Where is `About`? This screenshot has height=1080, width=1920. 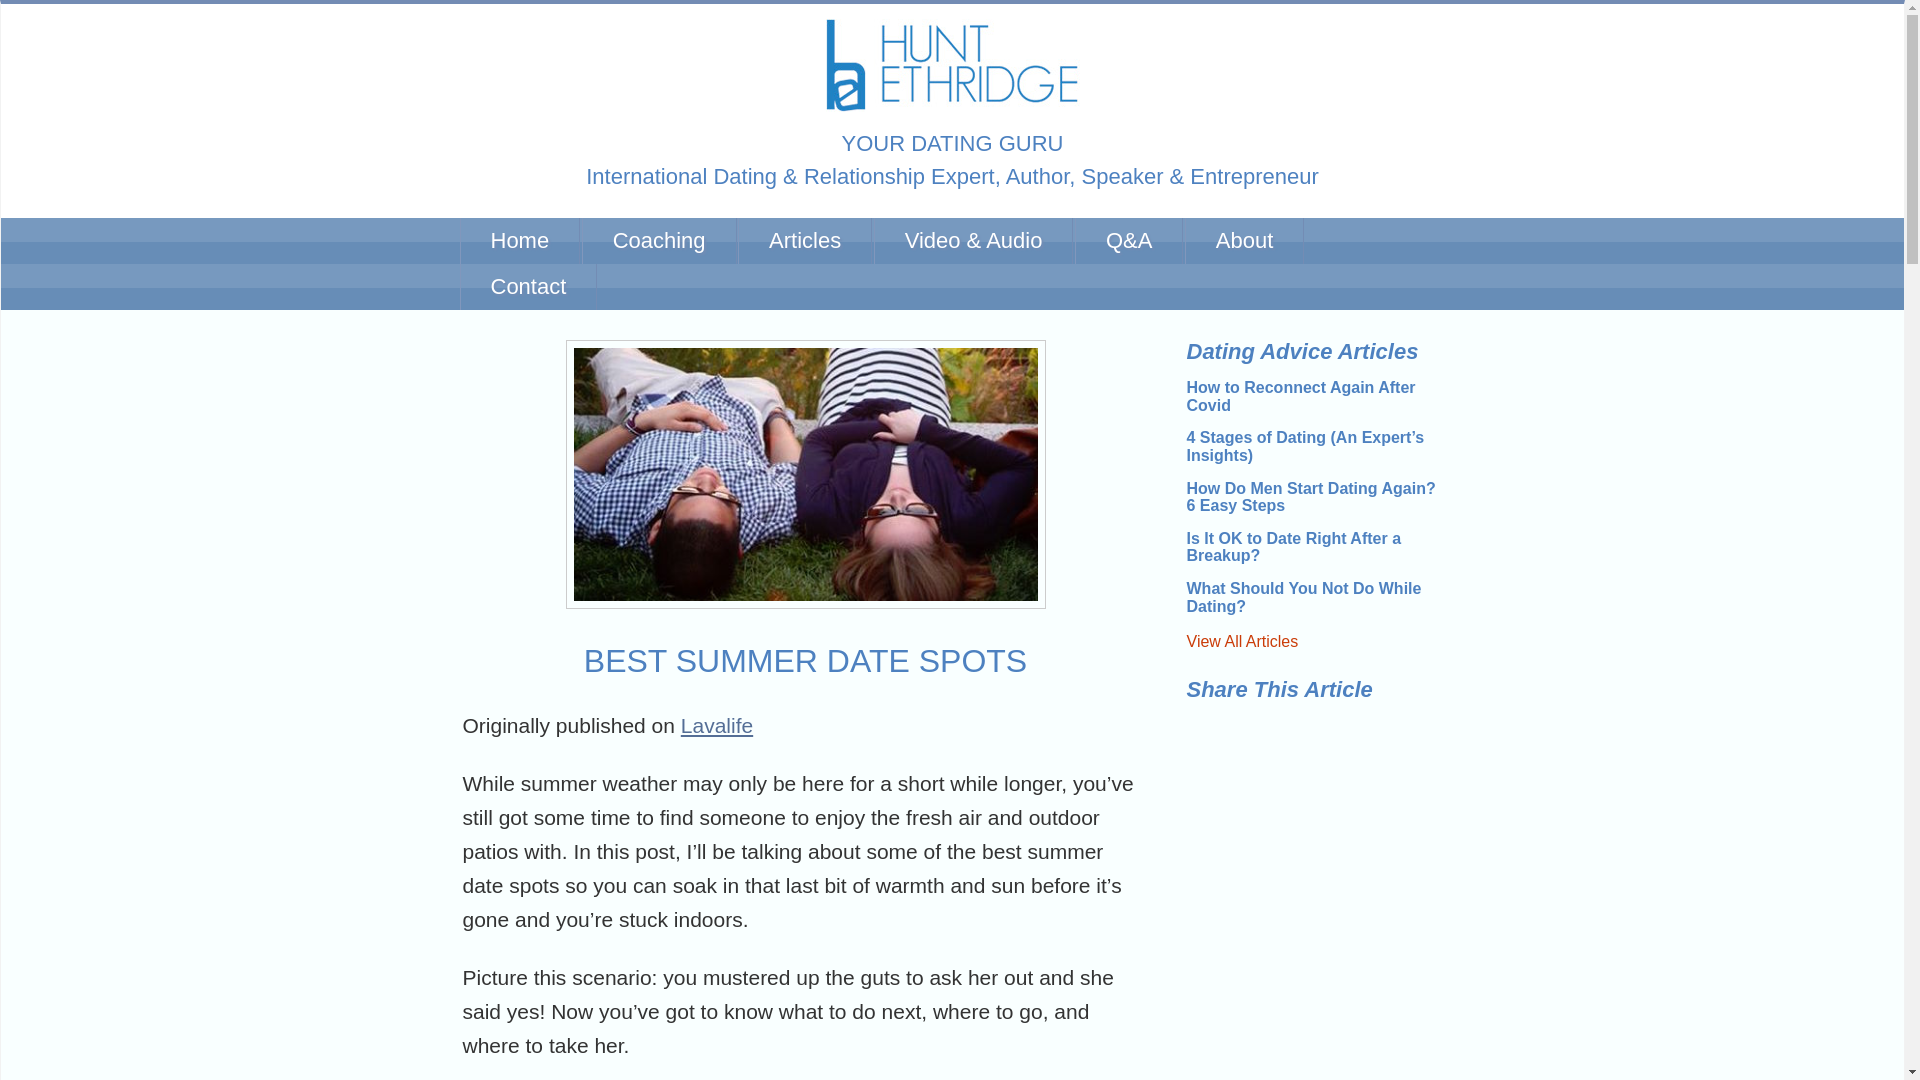 About is located at coordinates (1244, 240).